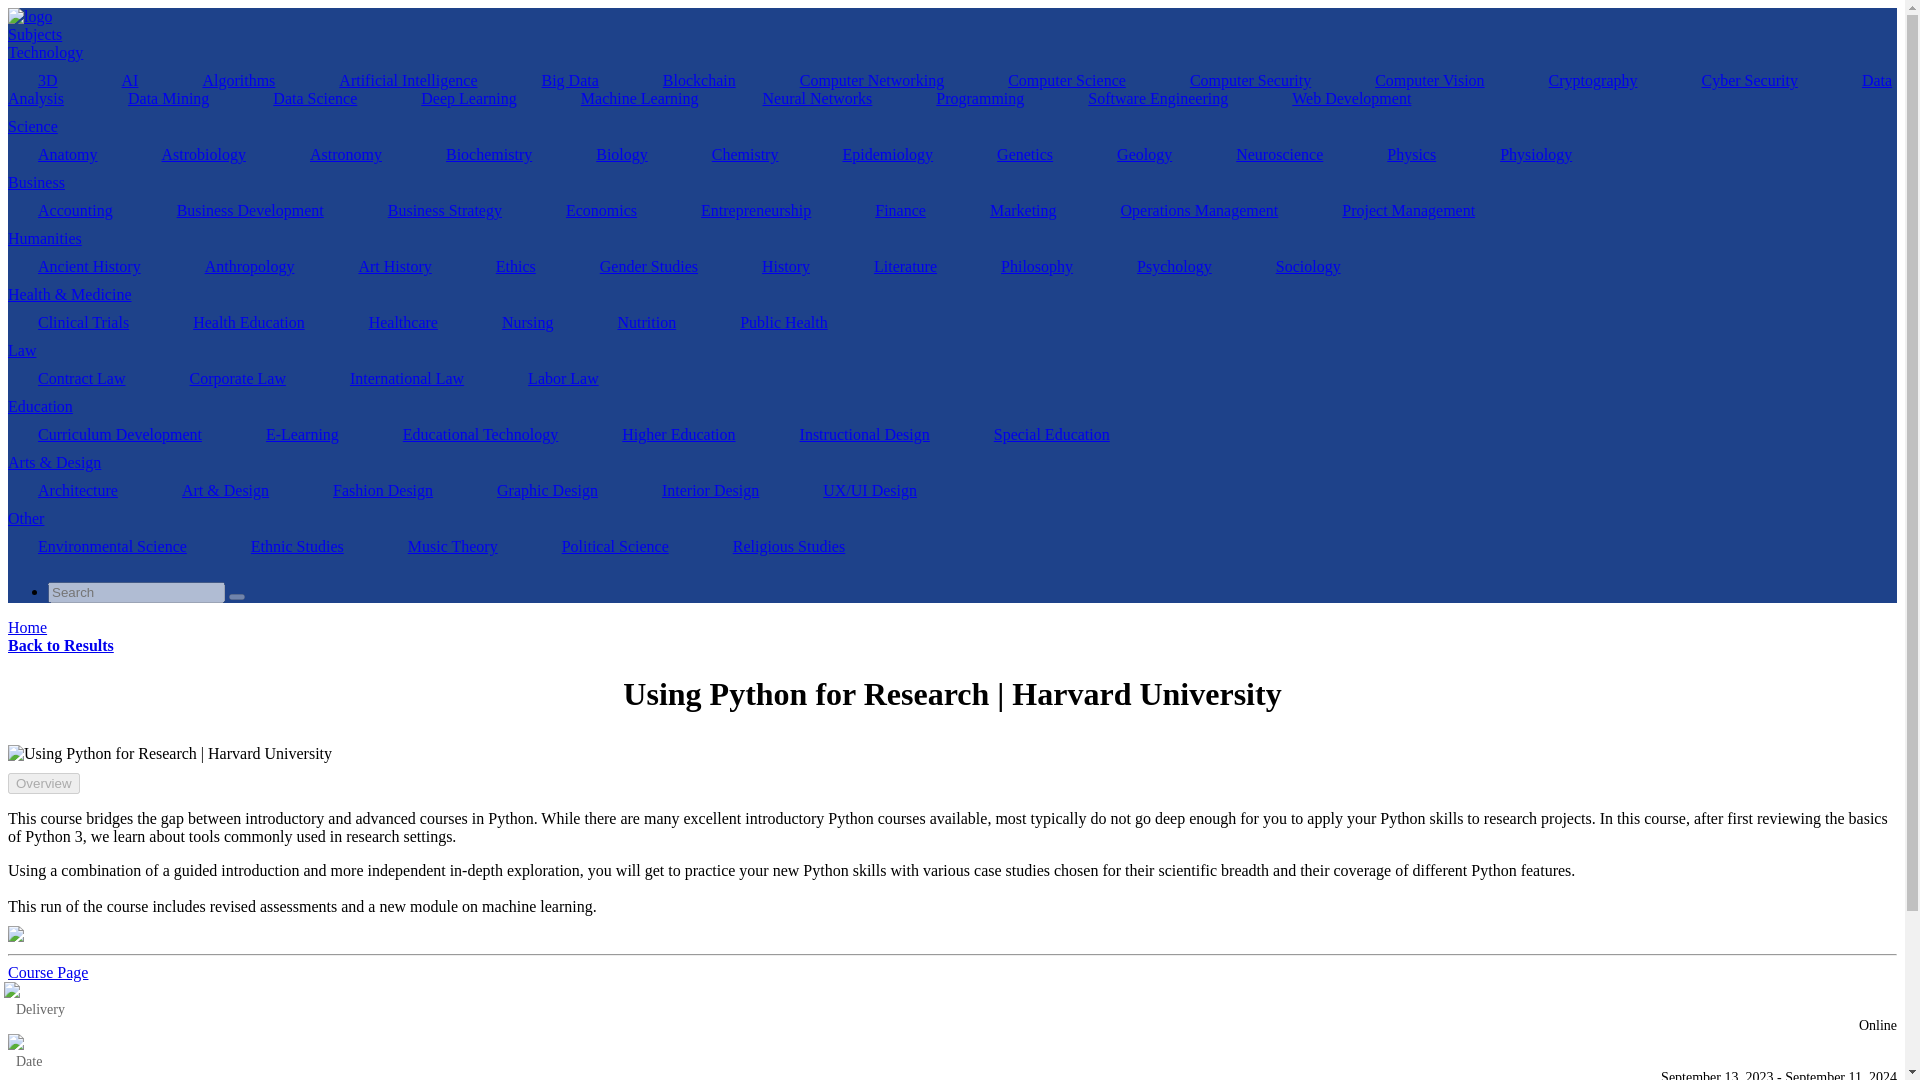  What do you see at coordinates (250, 210) in the screenshot?
I see `Business Development` at bounding box center [250, 210].